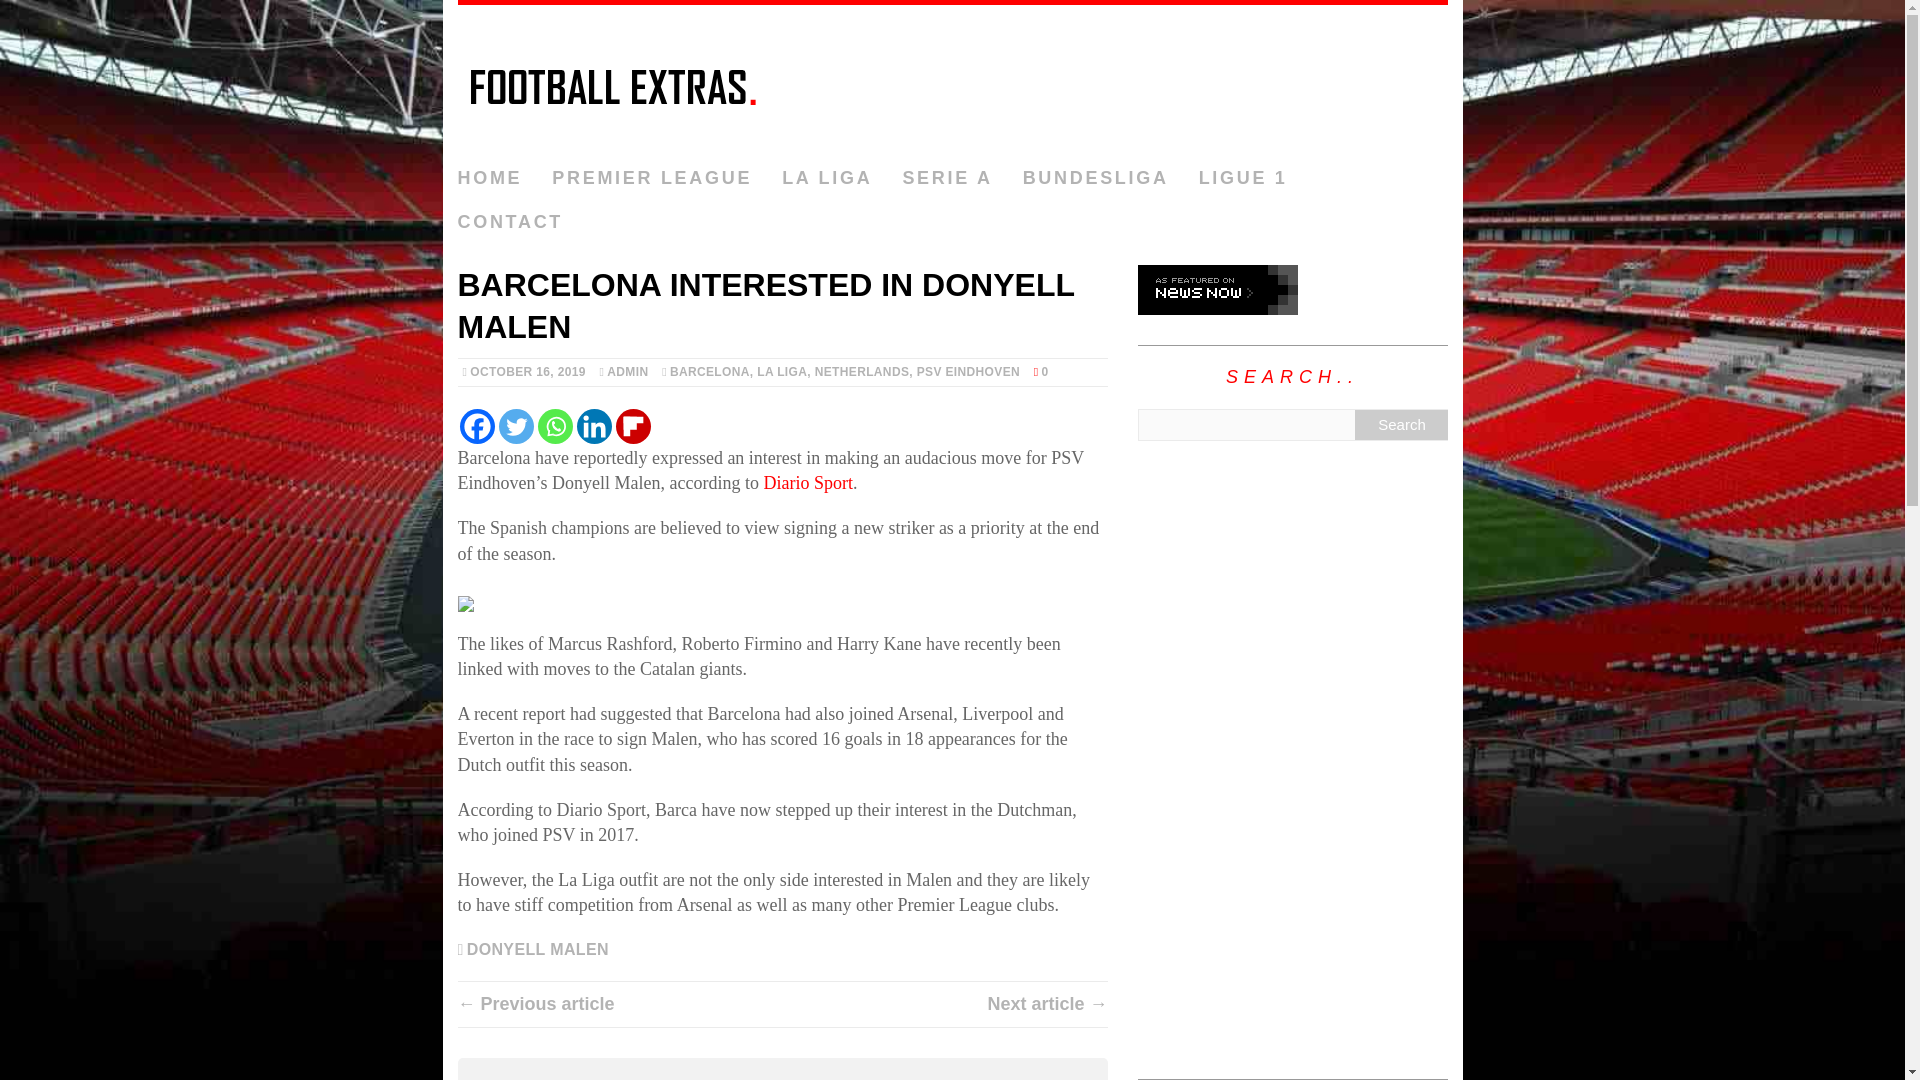  What do you see at coordinates (490, 178) in the screenshot?
I see `HOME` at bounding box center [490, 178].